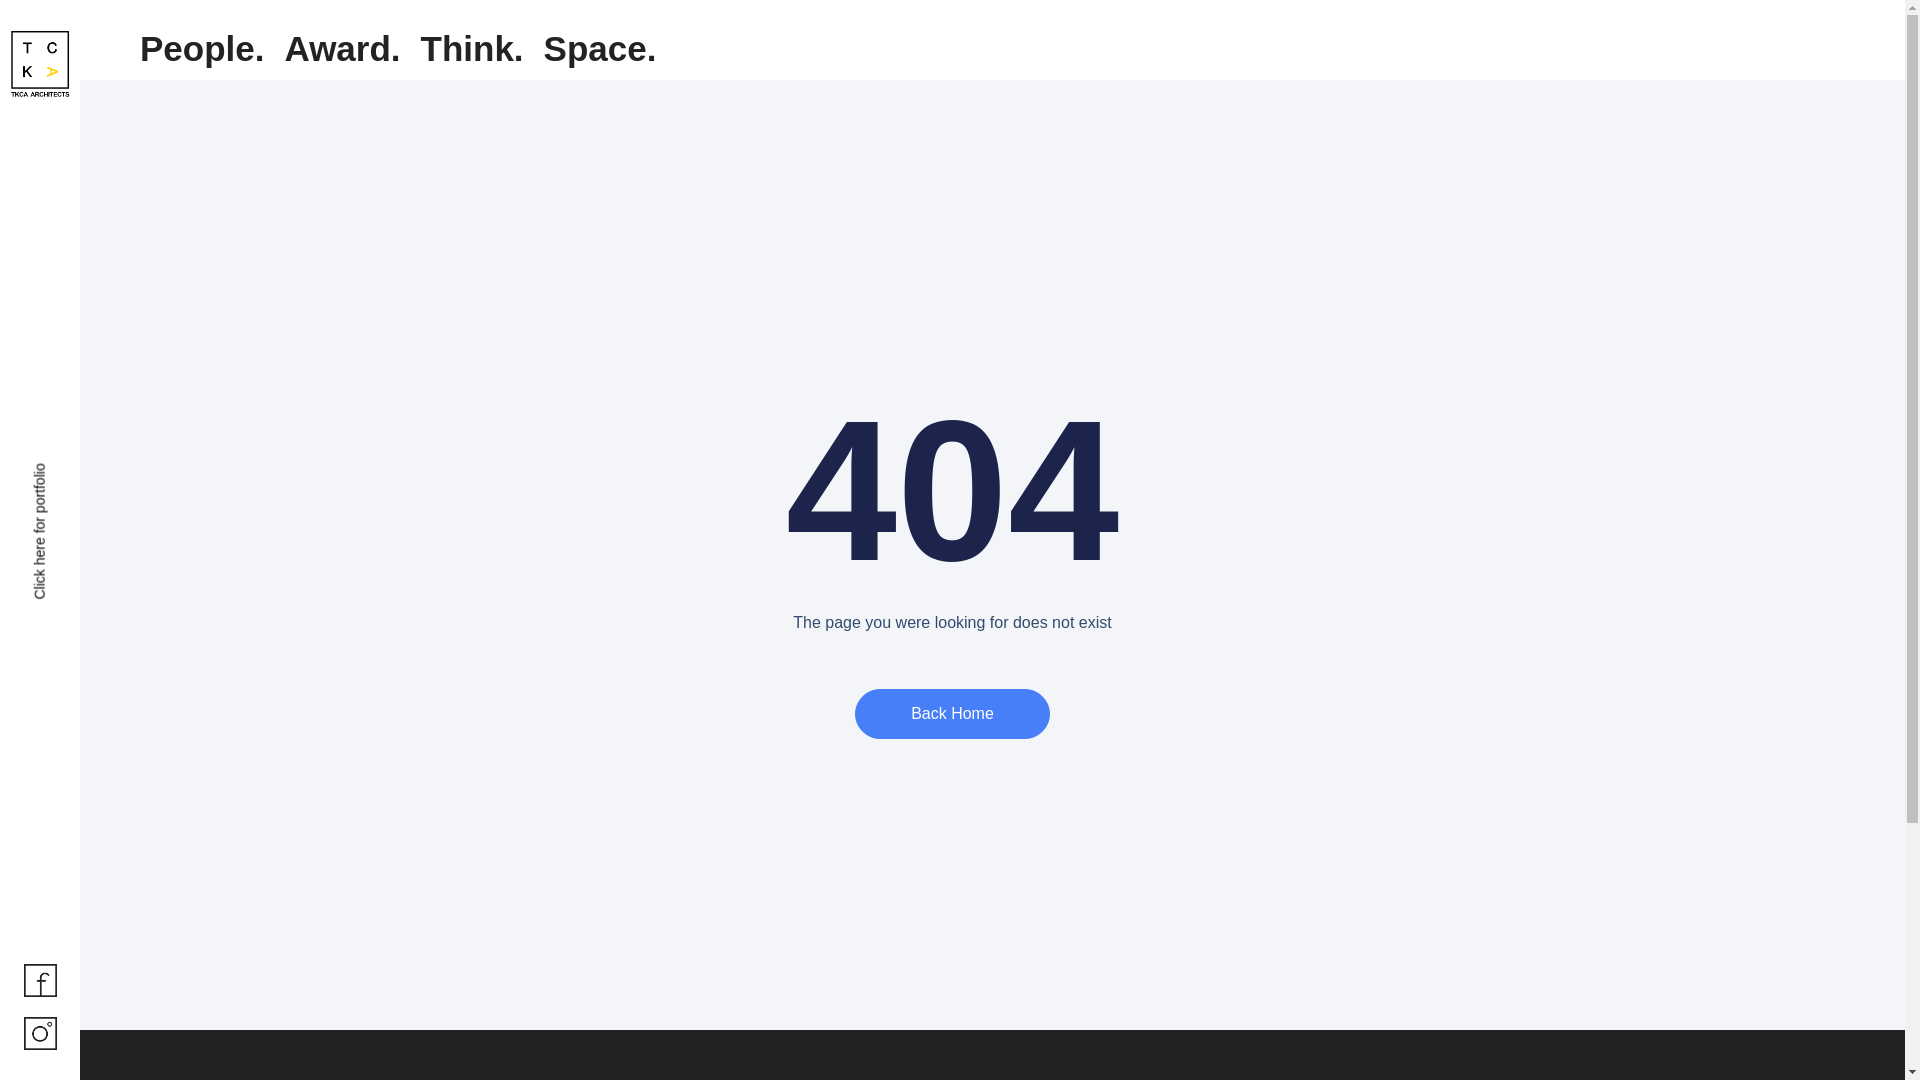  What do you see at coordinates (342, 48) in the screenshot?
I see `Award.` at bounding box center [342, 48].